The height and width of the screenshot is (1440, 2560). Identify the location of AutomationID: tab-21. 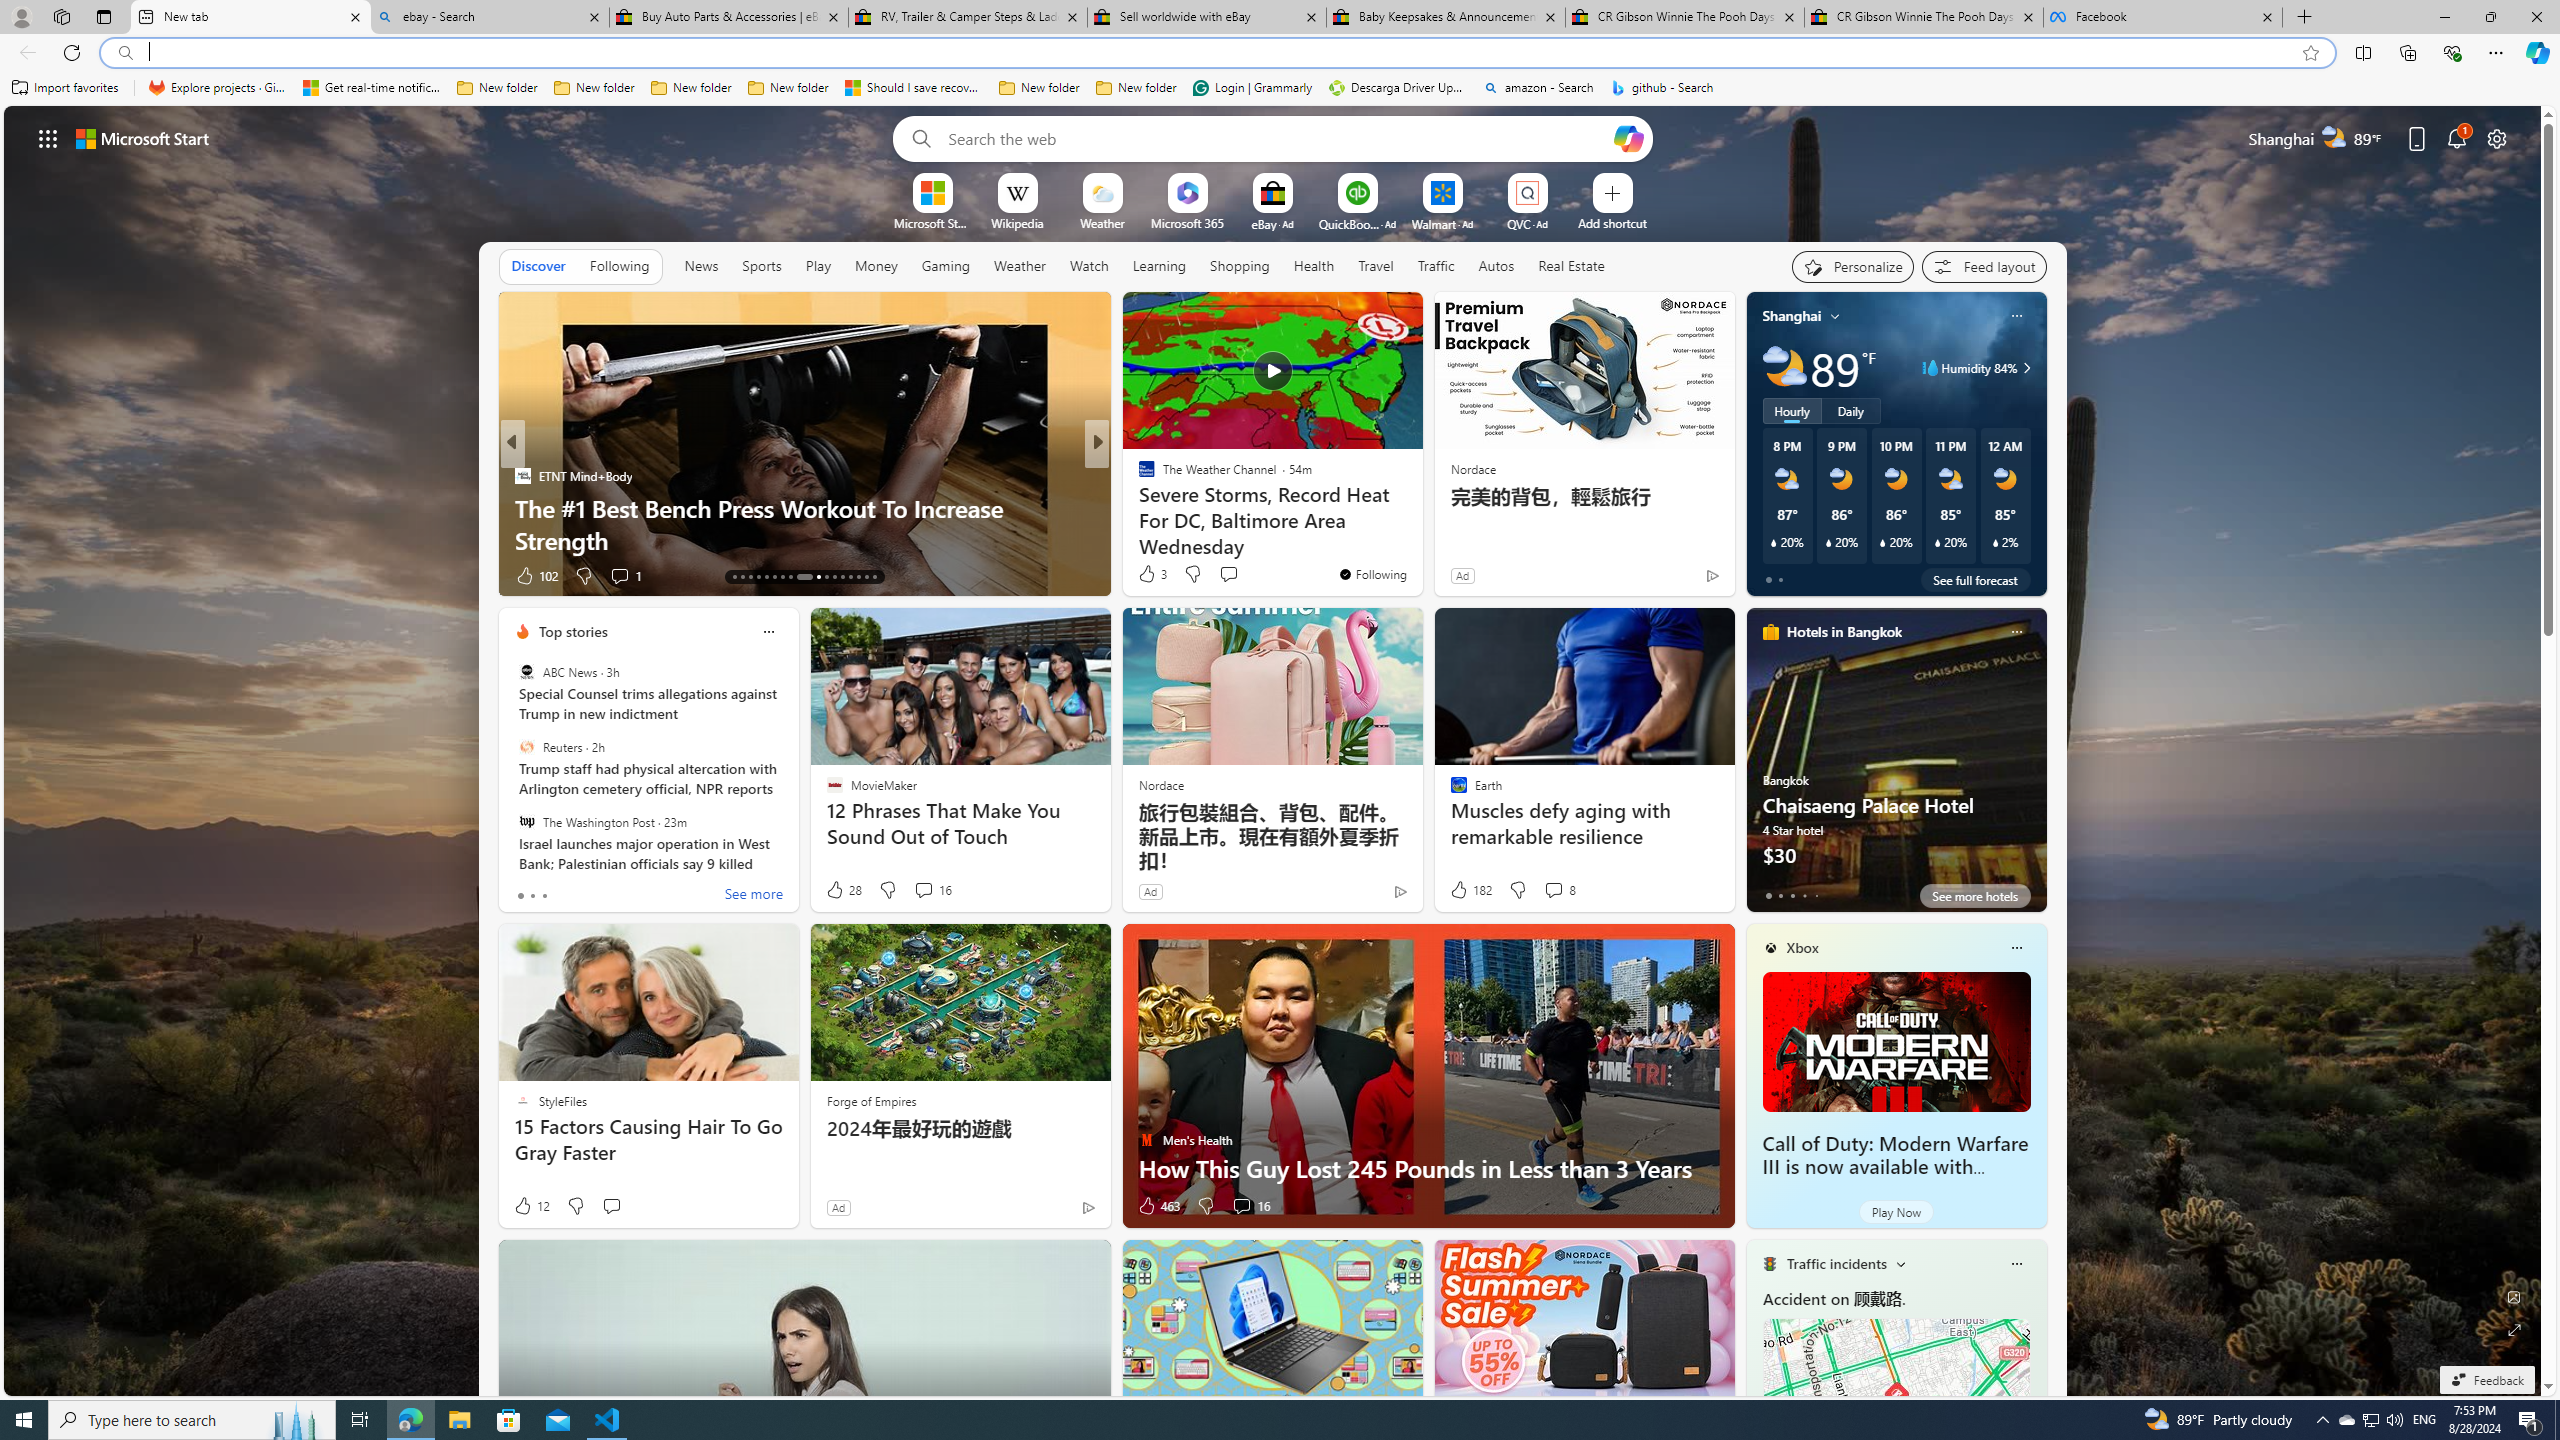
(798, 577).